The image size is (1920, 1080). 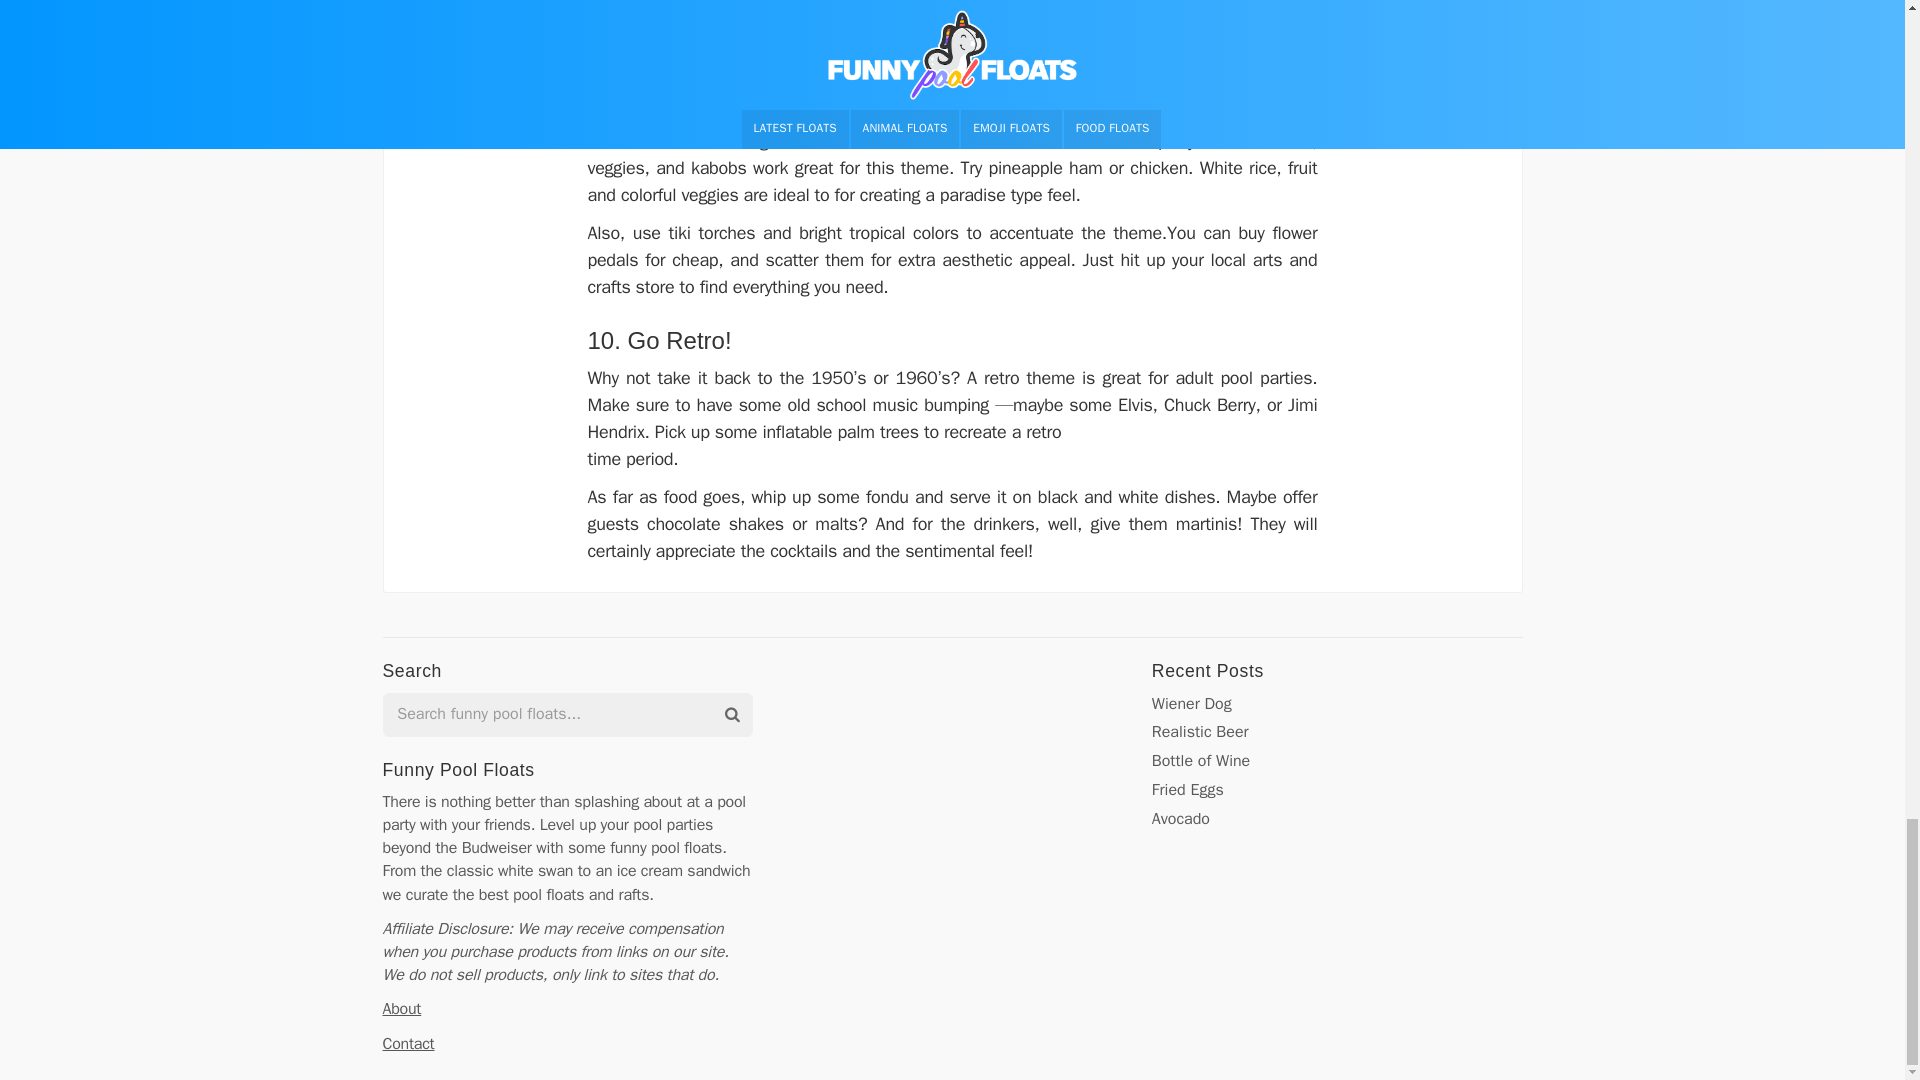 I want to click on Bottle of Wine, so click(x=1200, y=760).